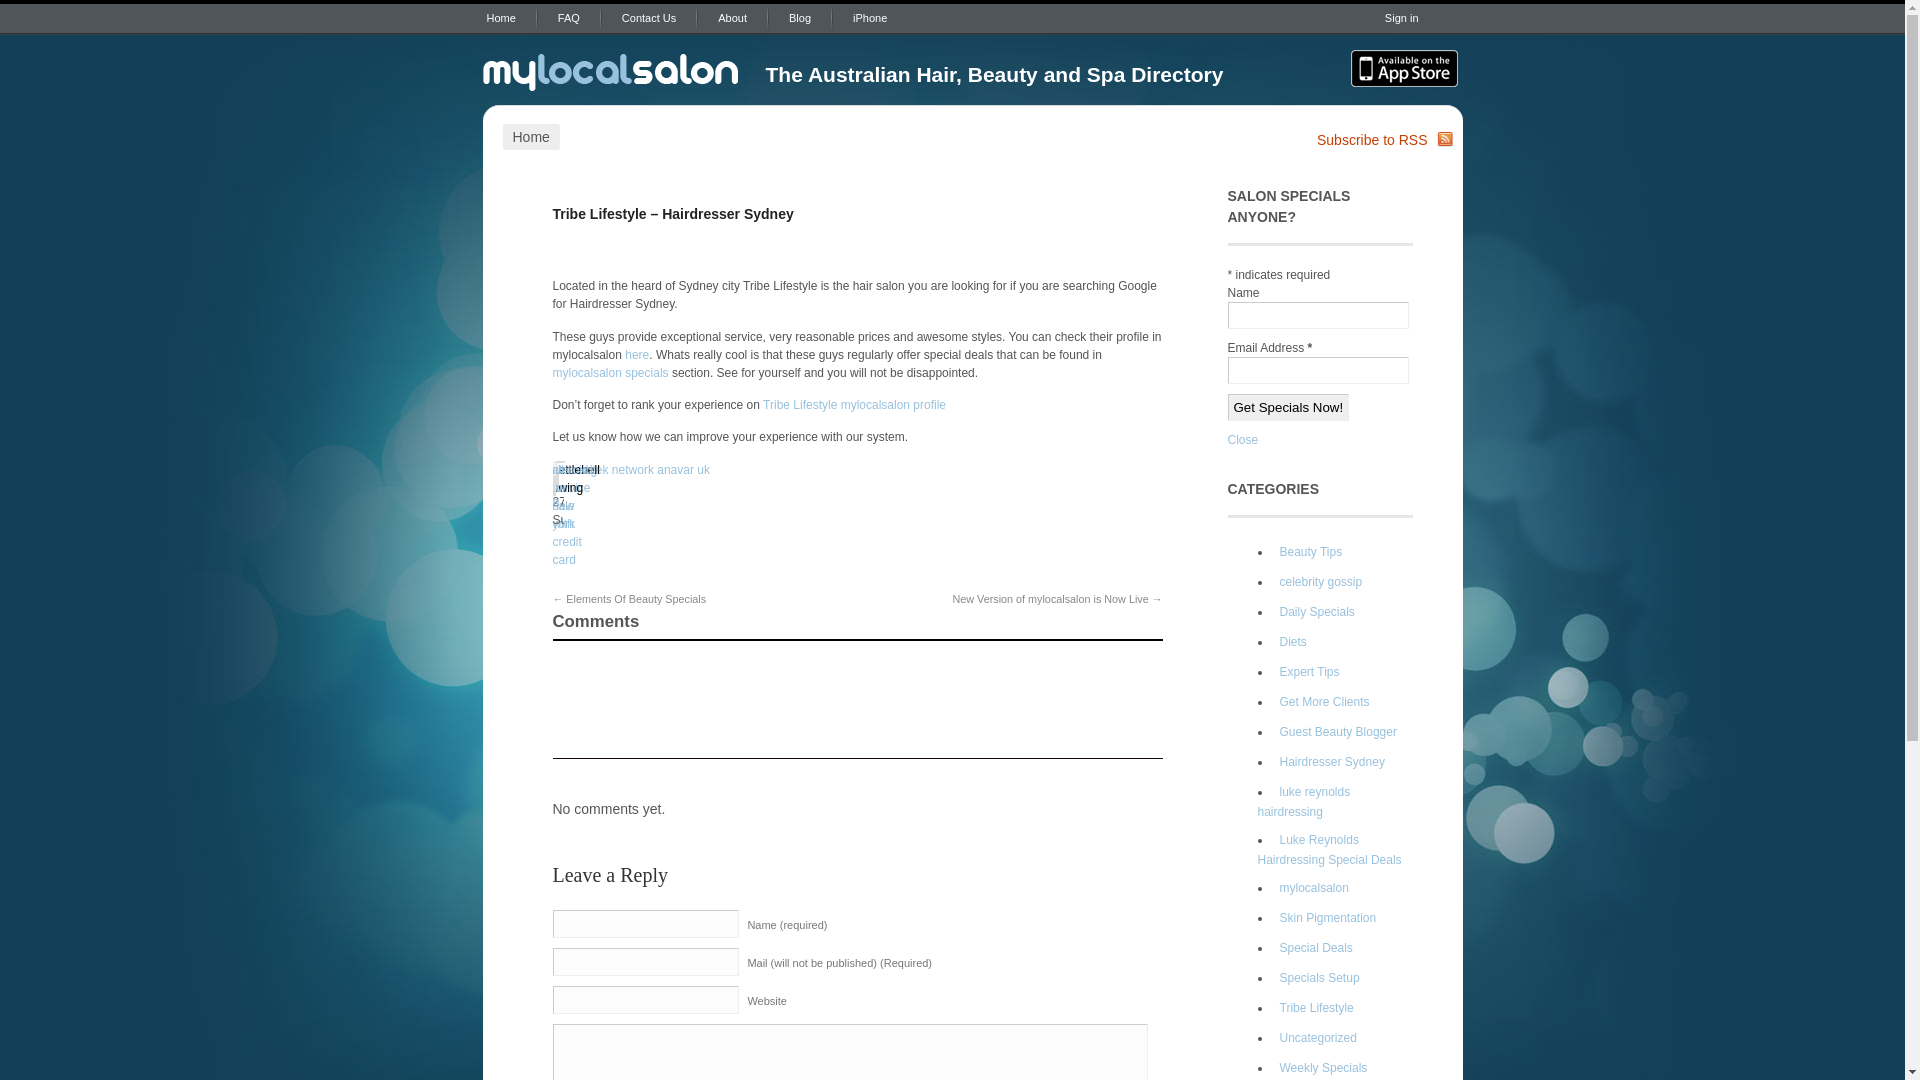 Image resolution: width=1920 pixels, height=1080 pixels. I want to click on Daily Specials, so click(1314, 612).